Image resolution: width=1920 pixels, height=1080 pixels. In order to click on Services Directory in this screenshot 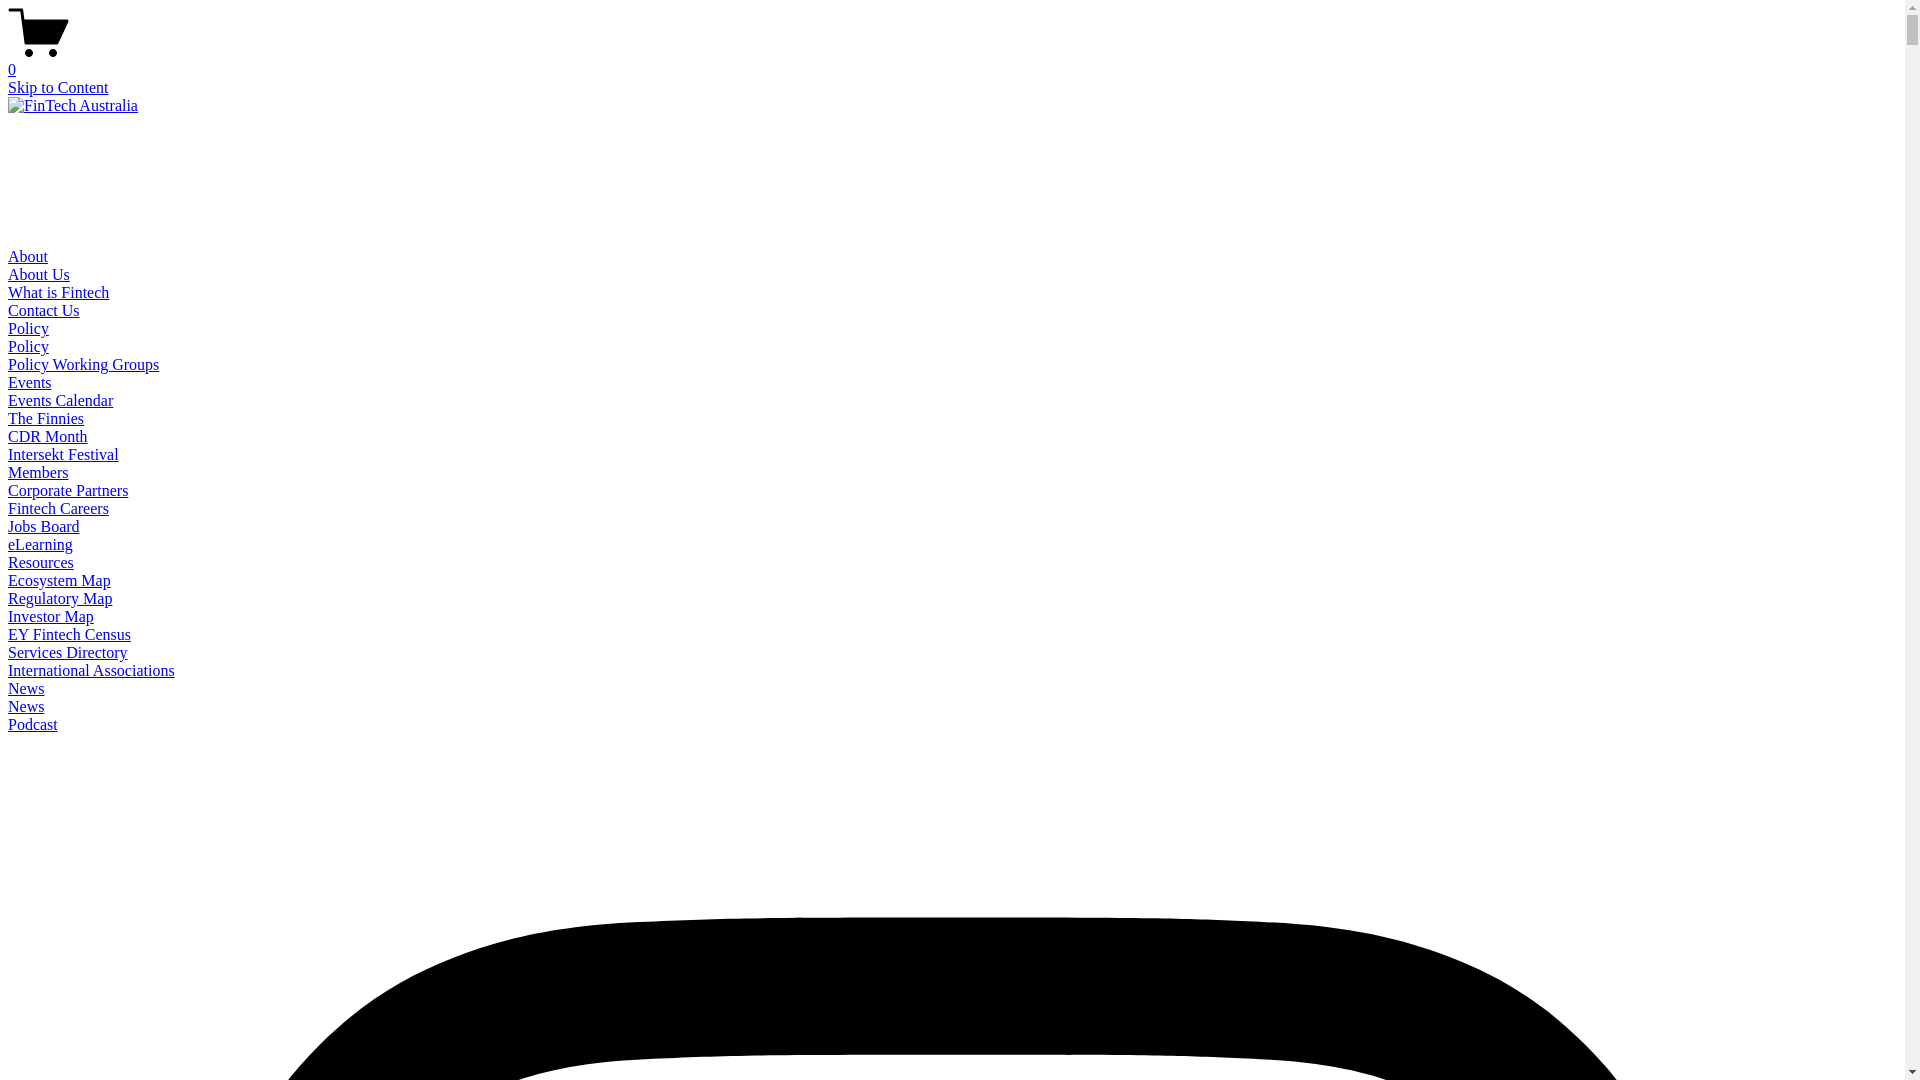, I will do `click(68, 652)`.